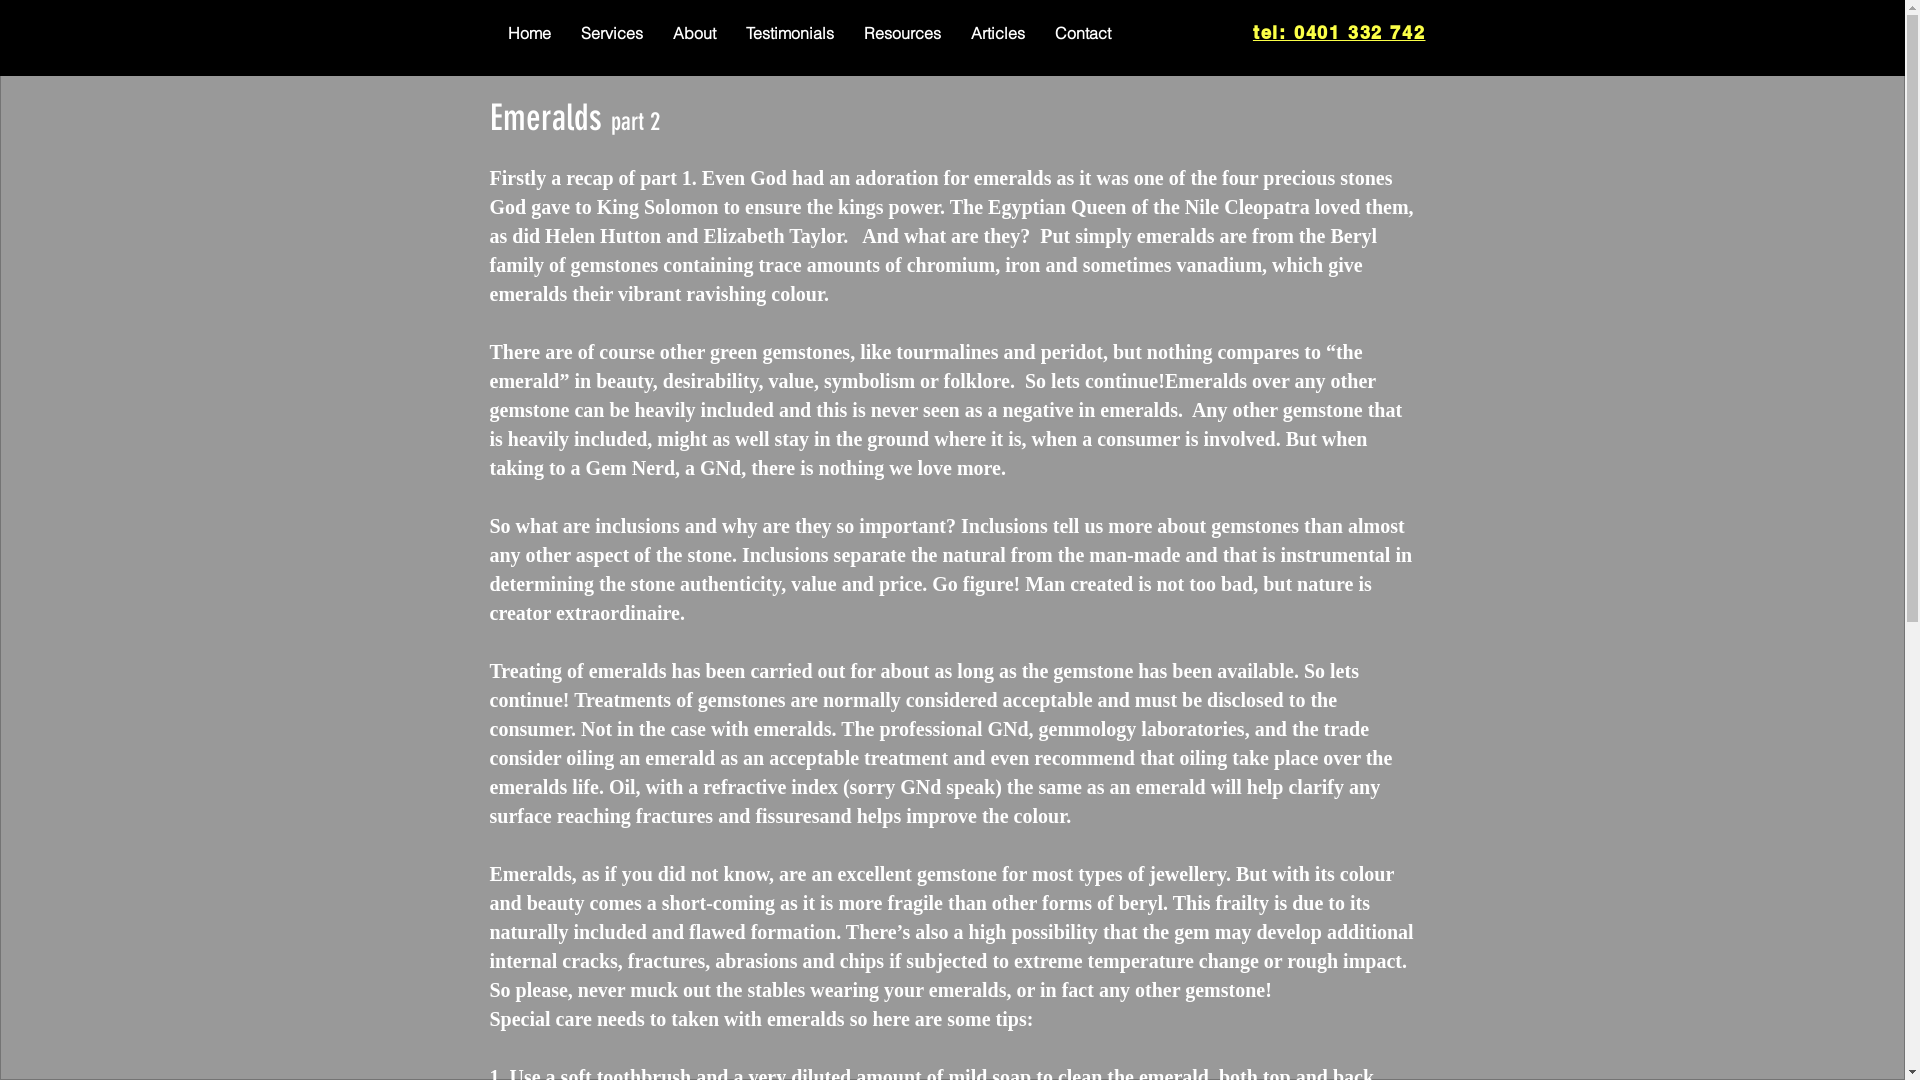  What do you see at coordinates (1340, 33) in the screenshot?
I see `tel: 0401 332 742` at bounding box center [1340, 33].